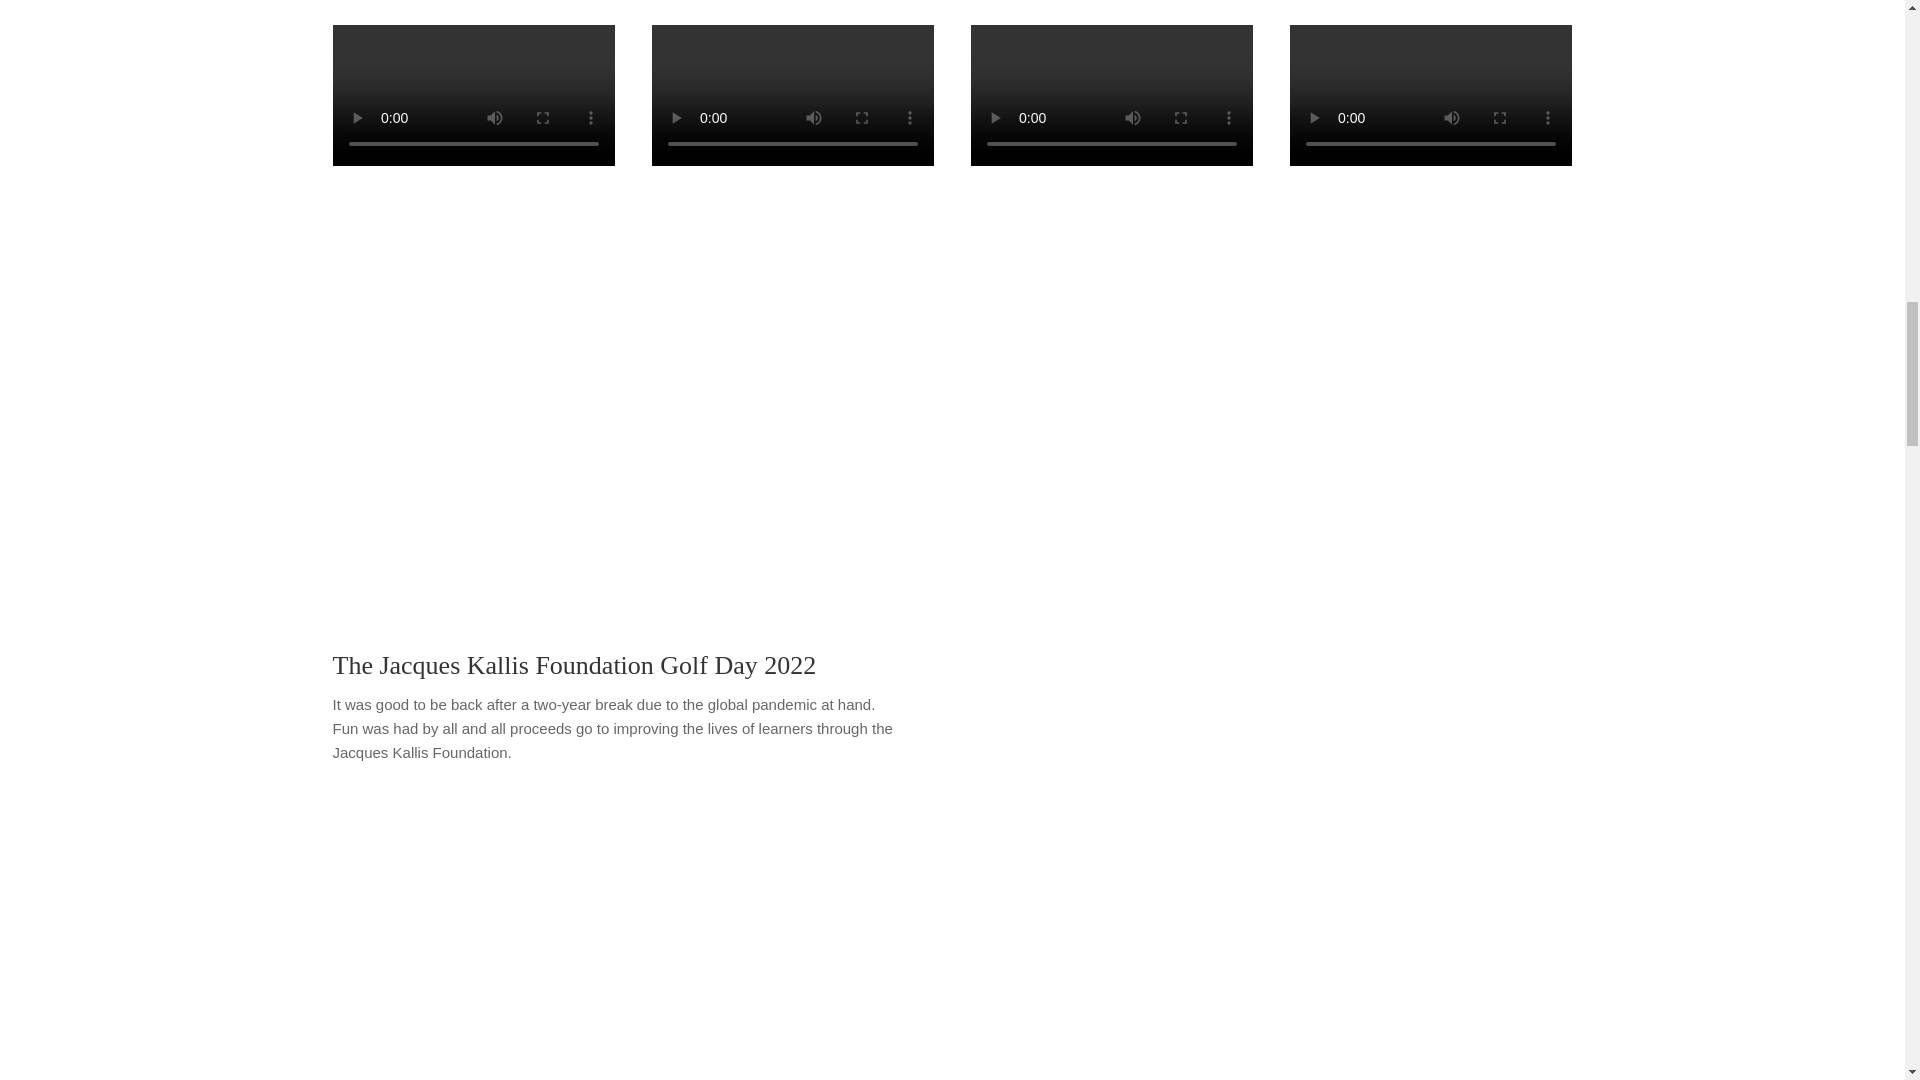 The width and height of the screenshot is (1920, 1080). Describe the element at coordinates (1050, 490) in the screenshot. I see `73b2a10` at that location.